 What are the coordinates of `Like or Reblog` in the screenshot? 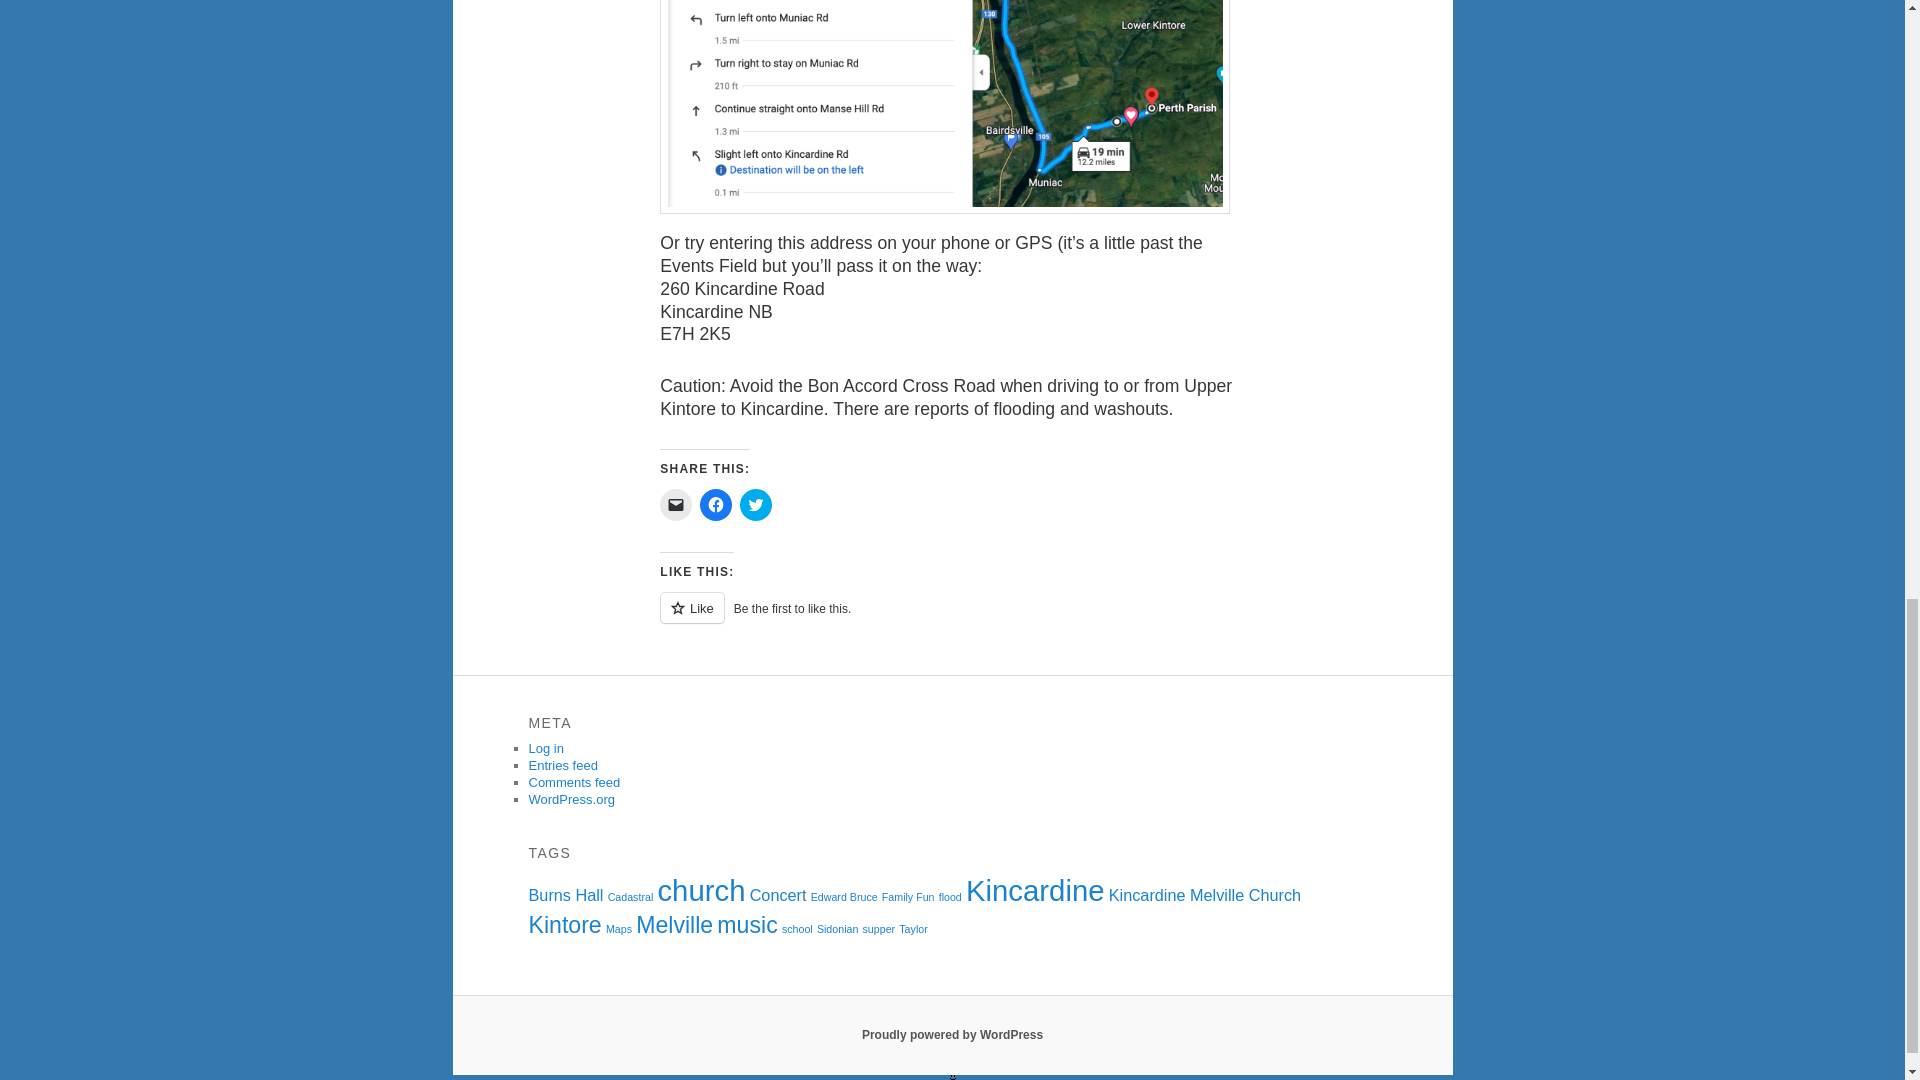 It's located at (952, 618).